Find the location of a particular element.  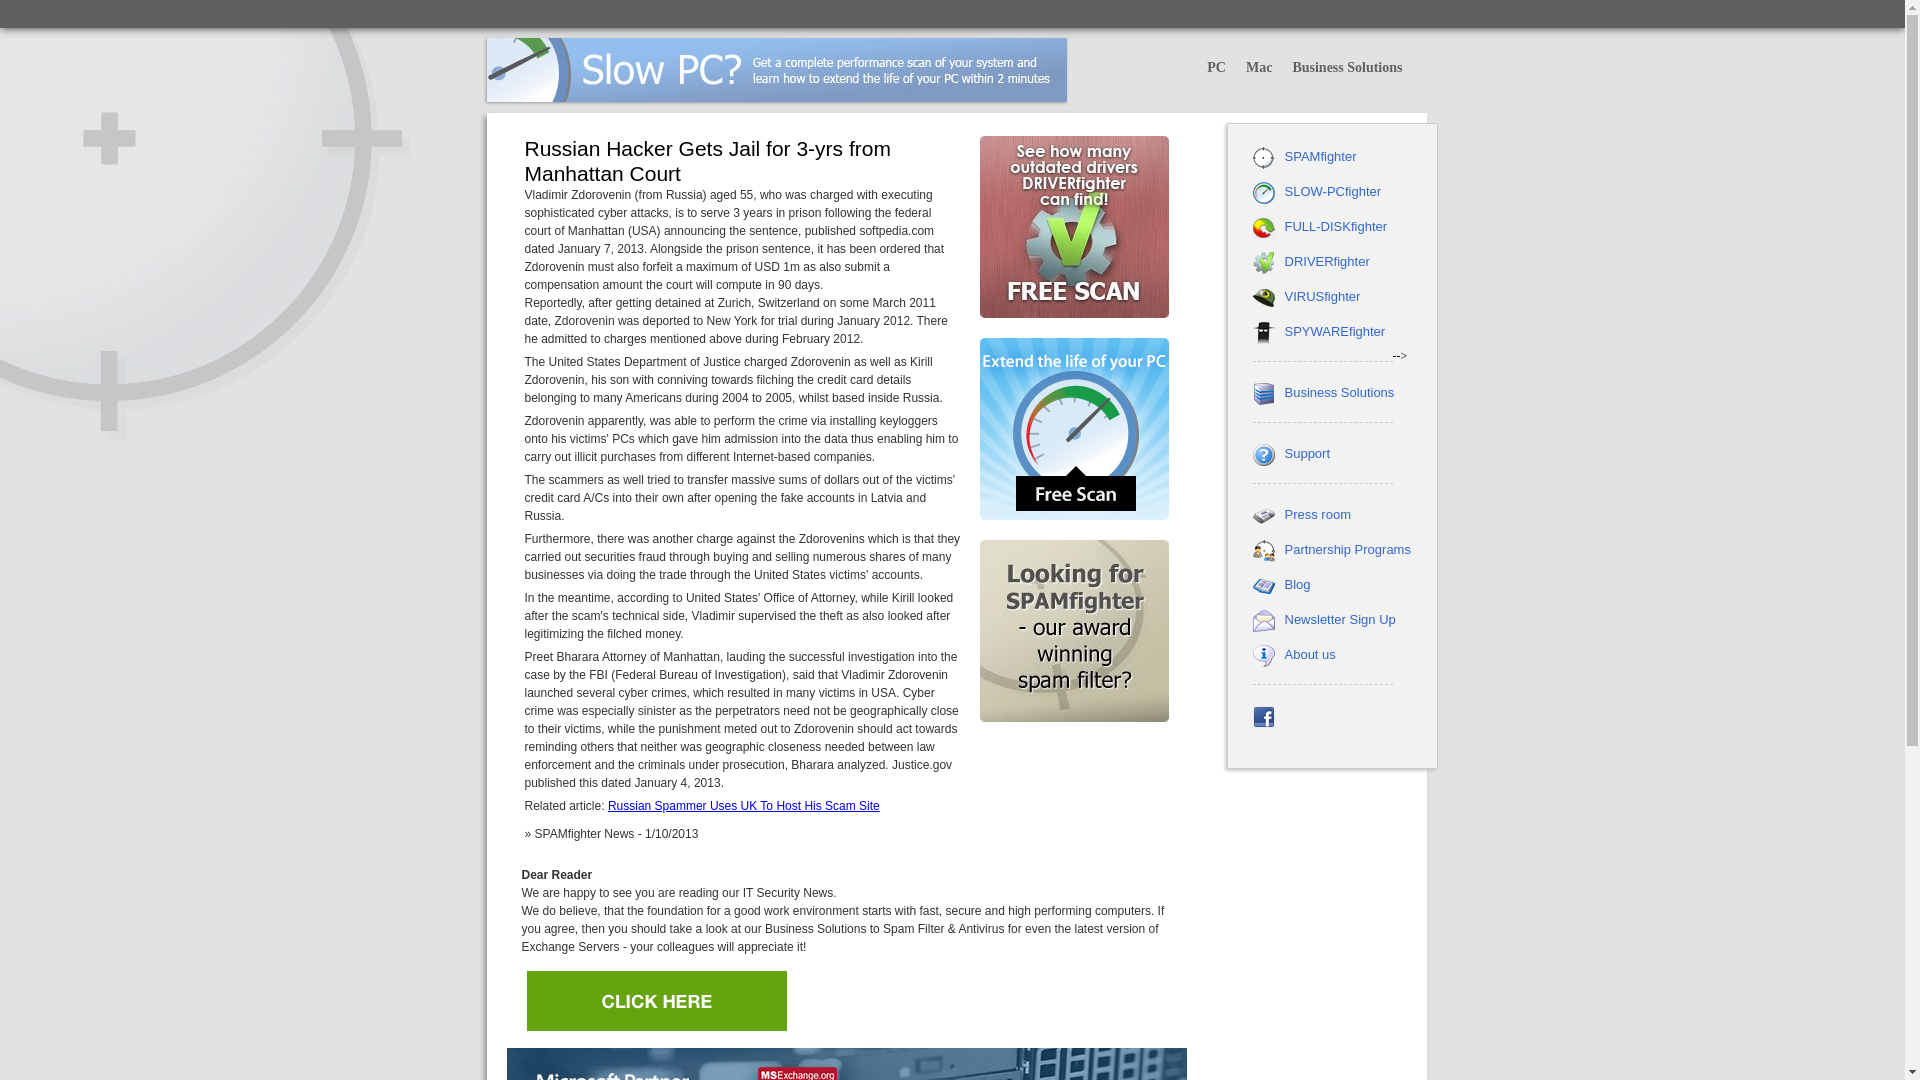

Blog is located at coordinates (1296, 584).